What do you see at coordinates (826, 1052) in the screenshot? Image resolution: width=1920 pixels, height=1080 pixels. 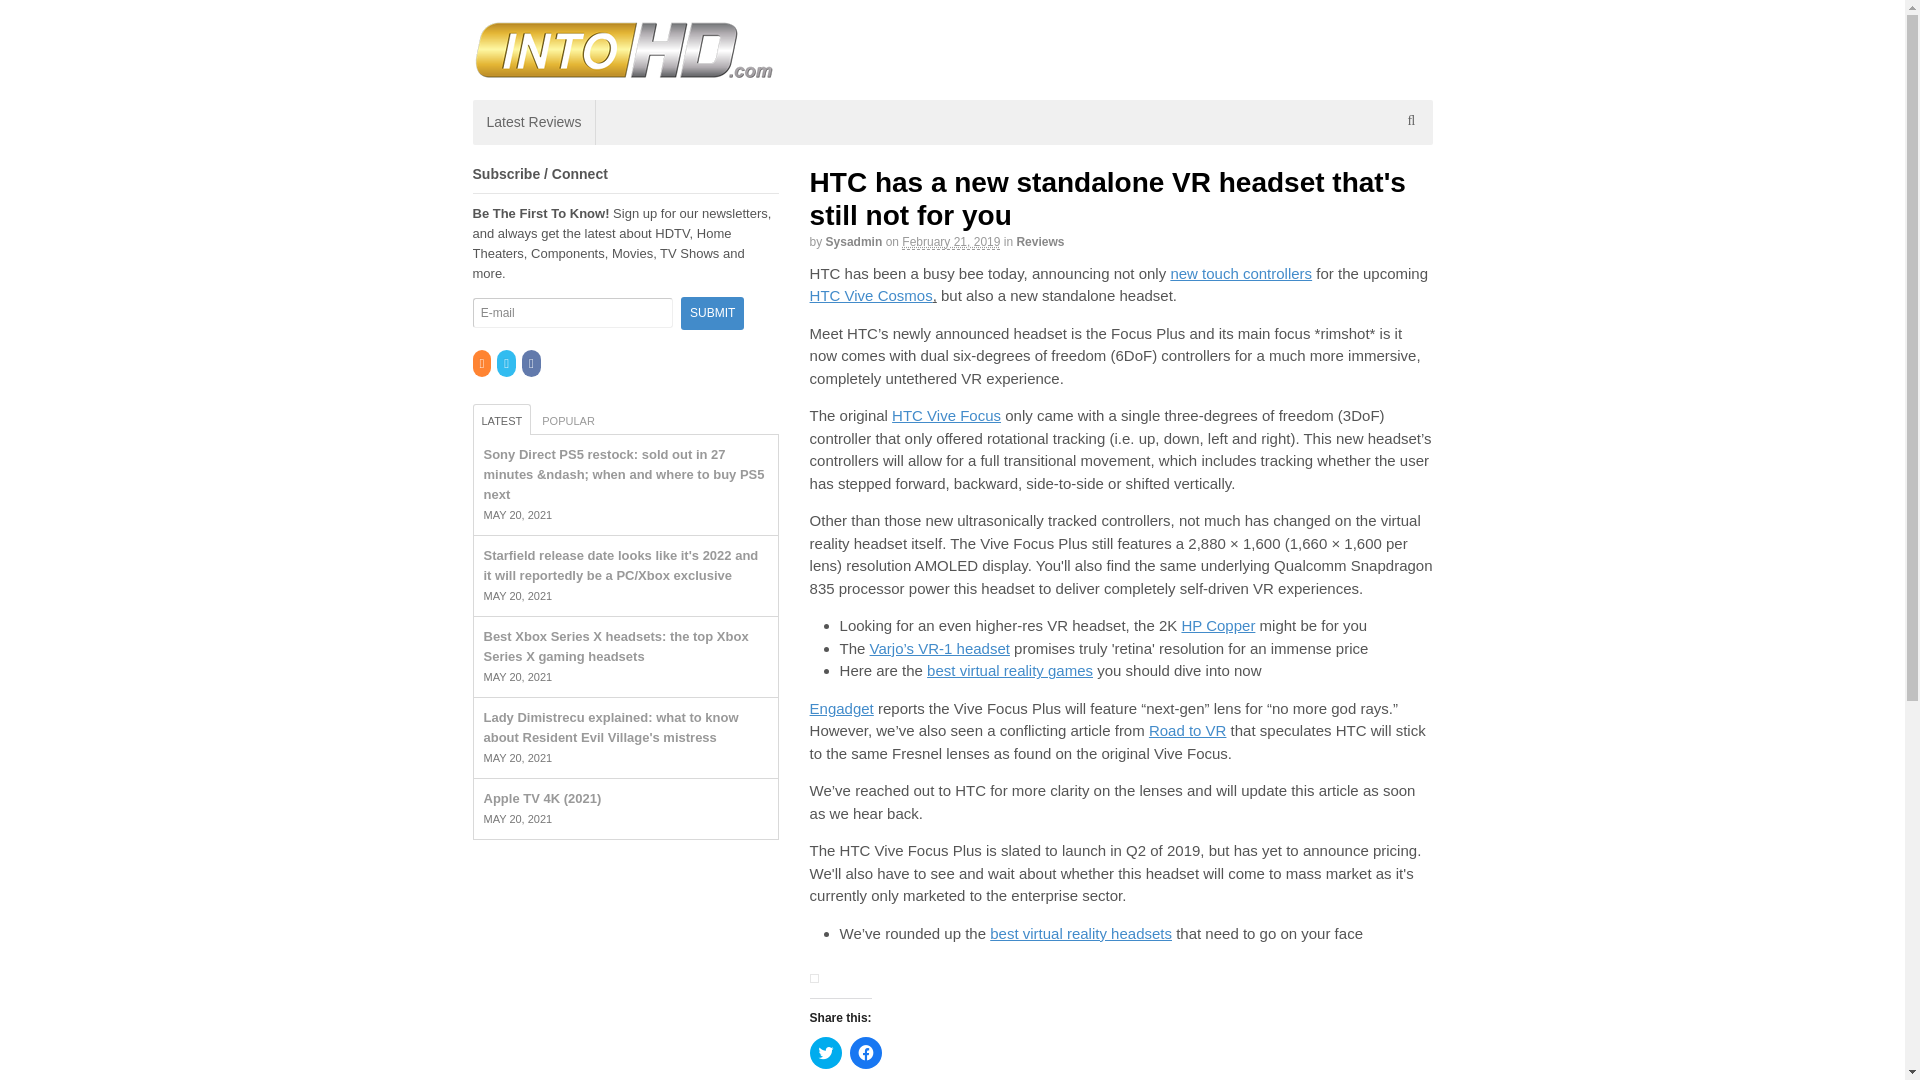 I see `Click to share on Twitter` at bounding box center [826, 1052].